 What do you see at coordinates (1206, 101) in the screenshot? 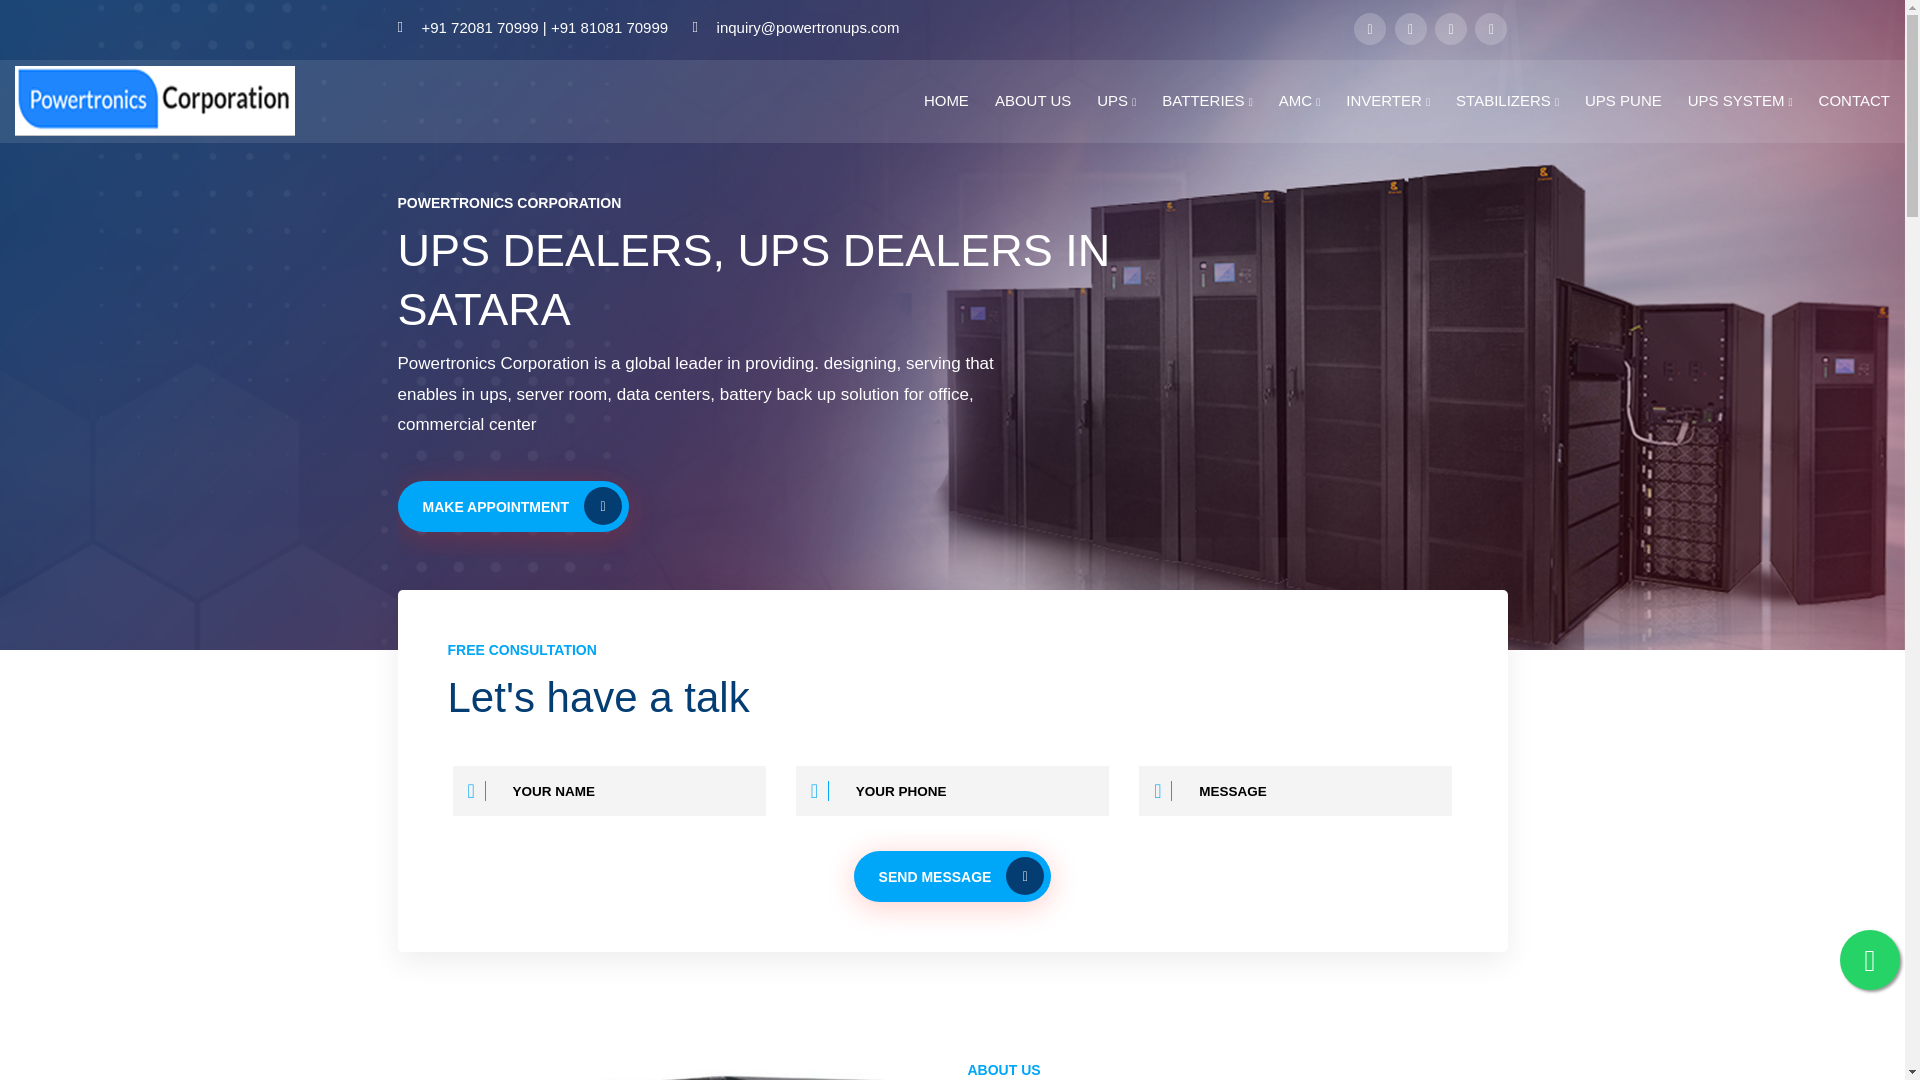
I see `BATTERIES` at bounding box center [1206, 101].